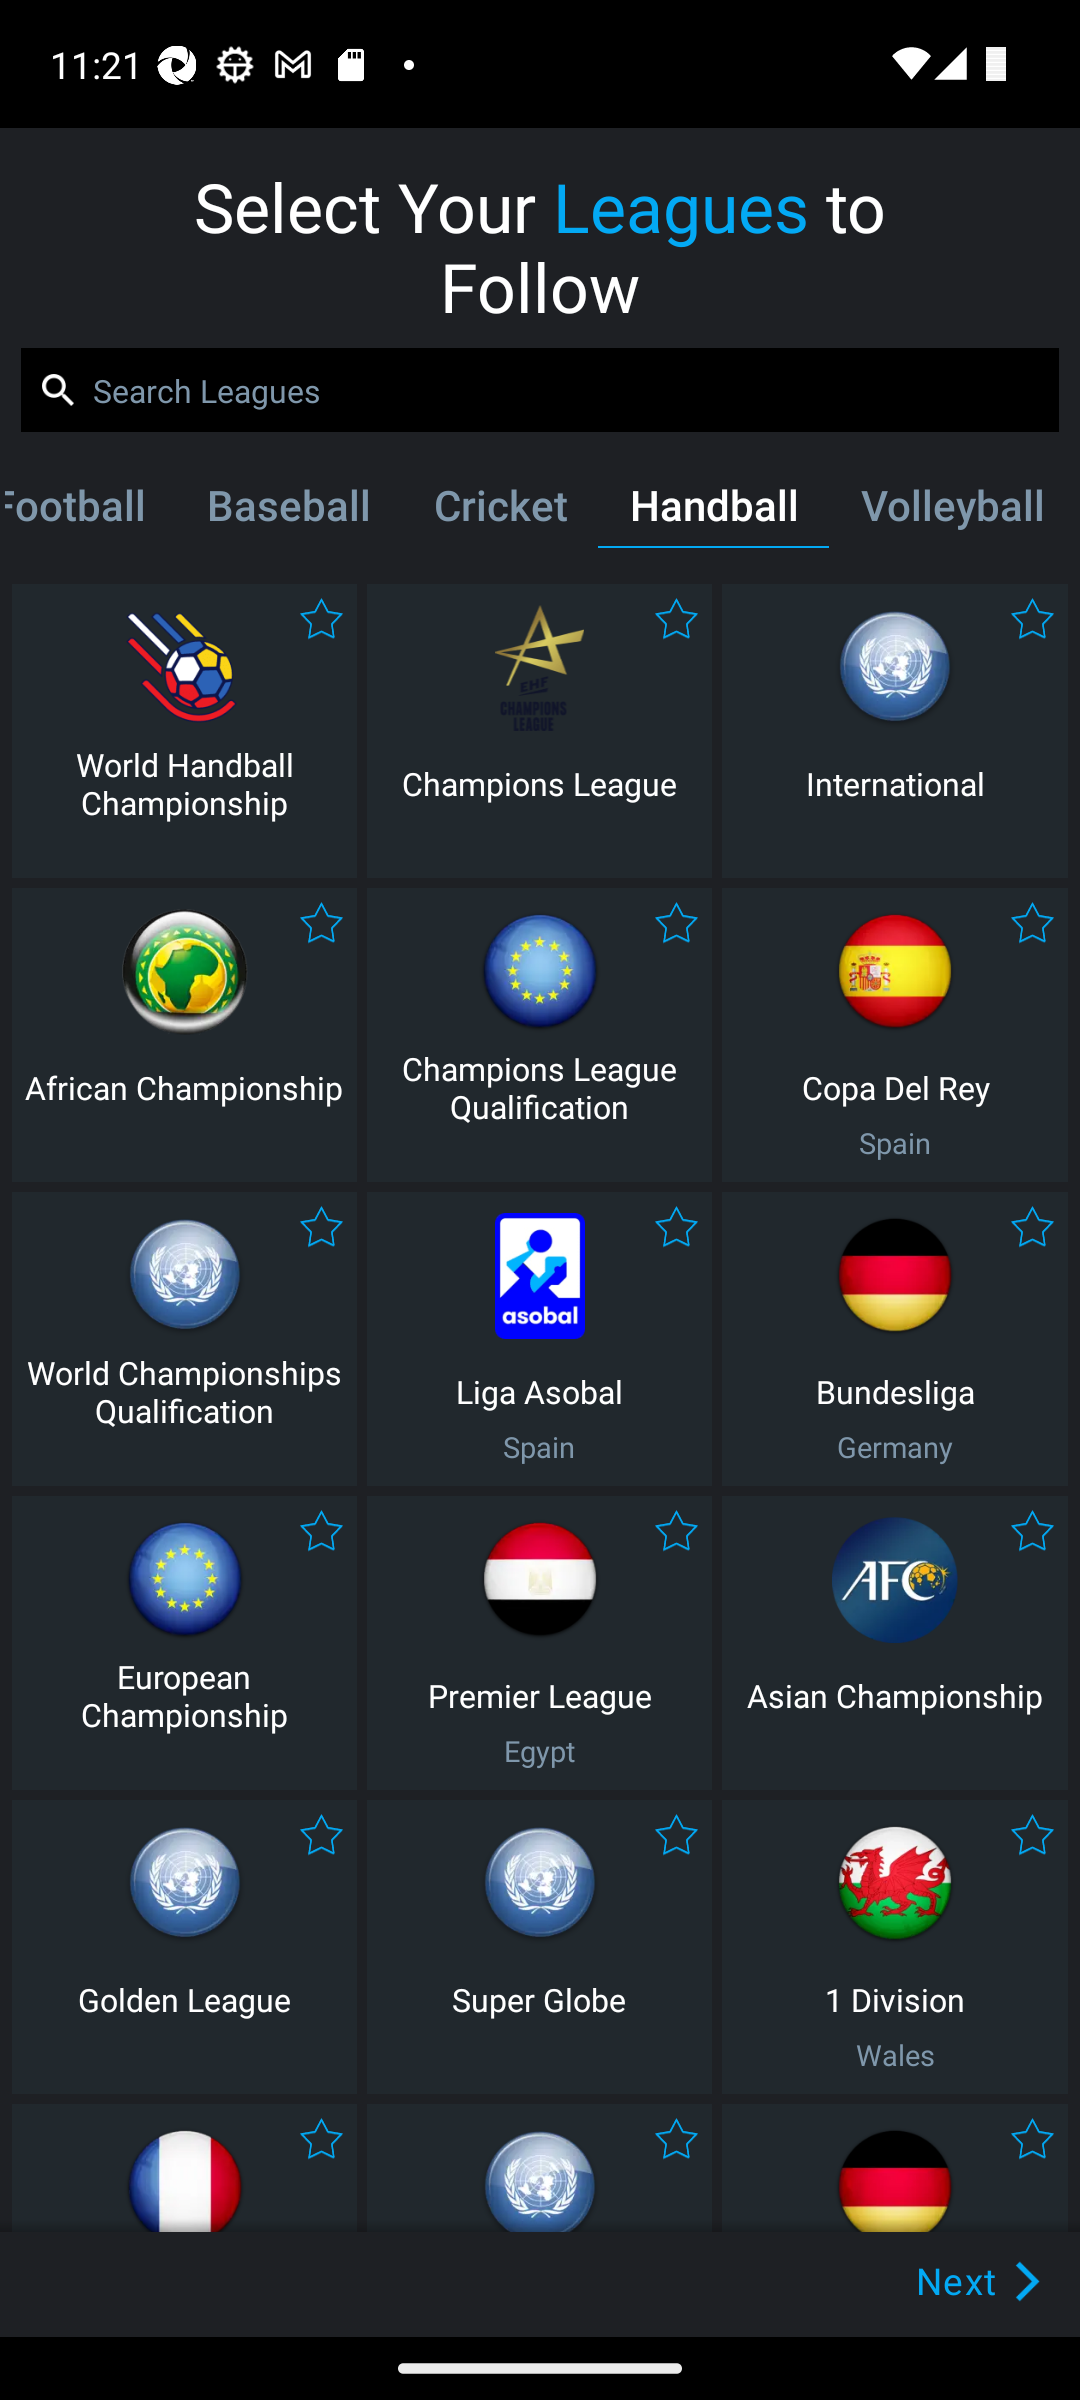  I want to click on Asian Championship, so click(895, 1642).